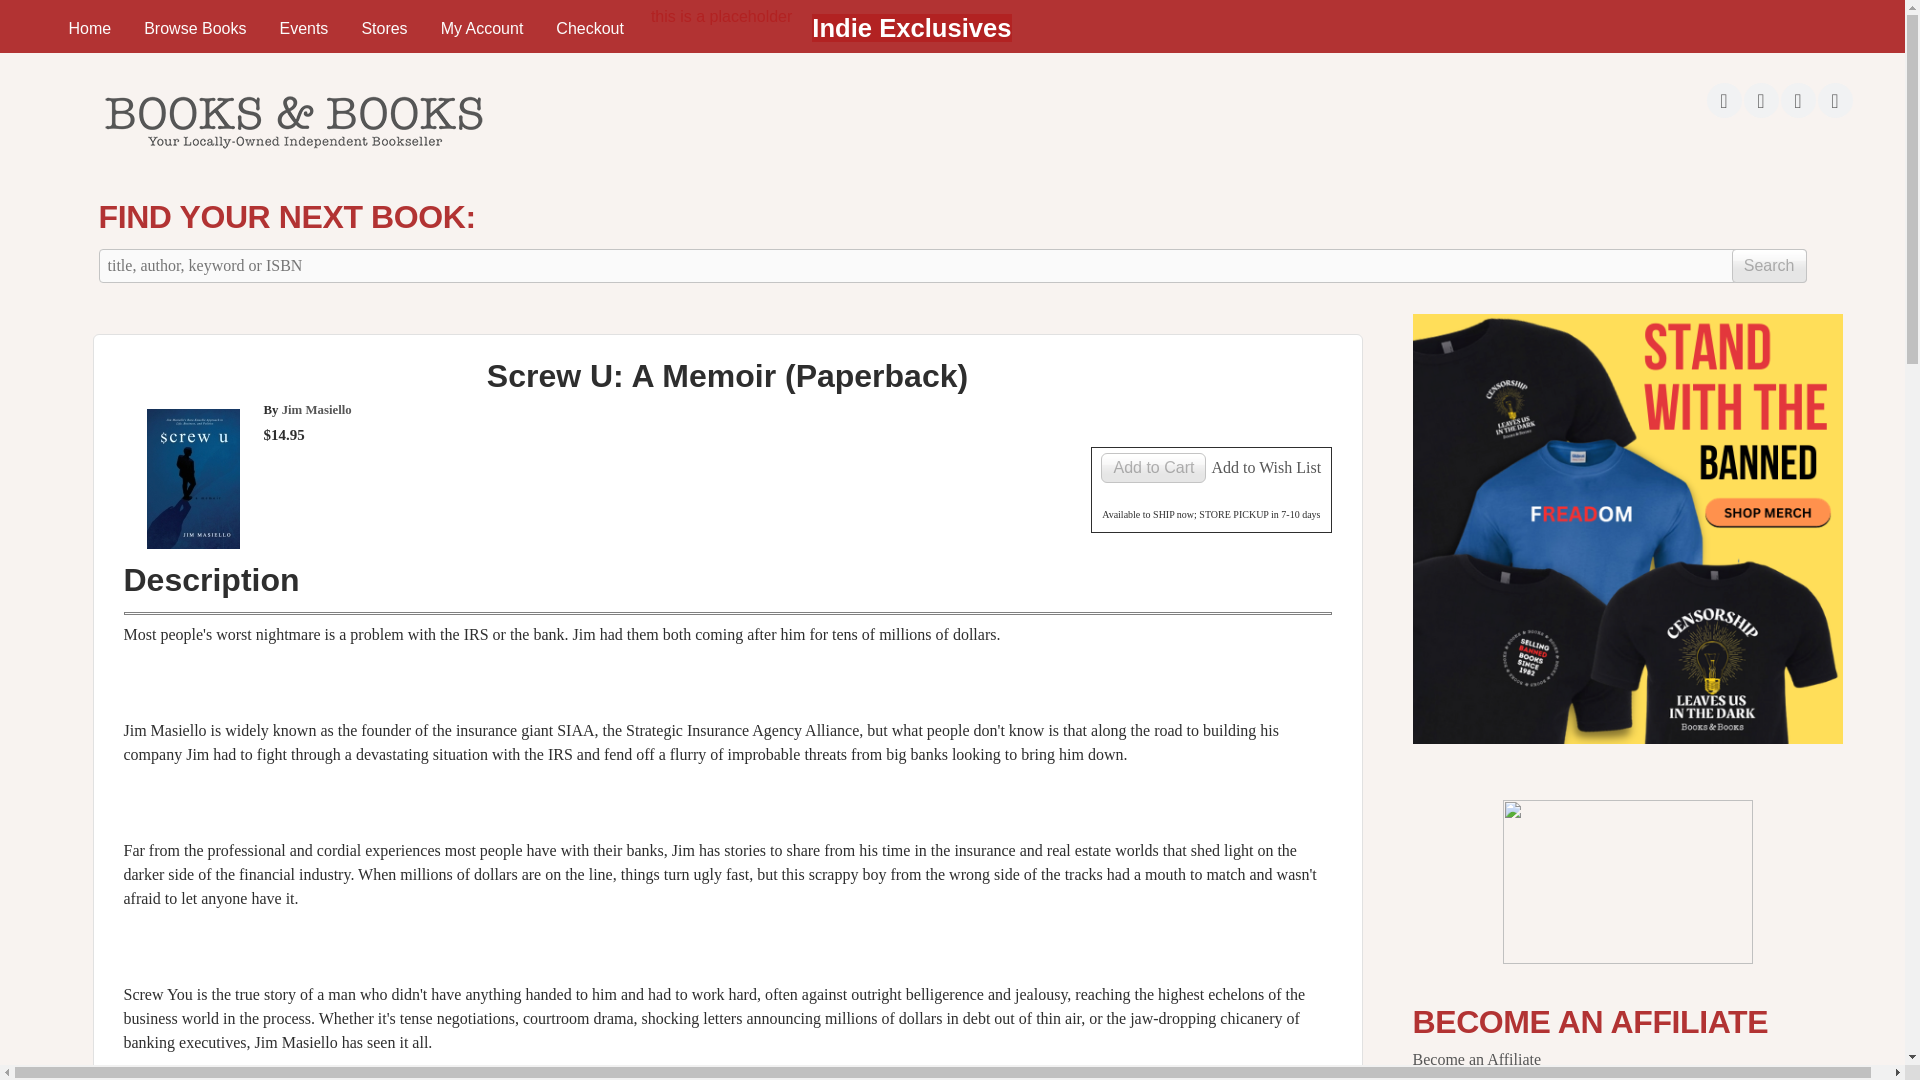 This screenshot has width=1920, height=1080. I want to click on Indie Exclusives, so click(912, 28).